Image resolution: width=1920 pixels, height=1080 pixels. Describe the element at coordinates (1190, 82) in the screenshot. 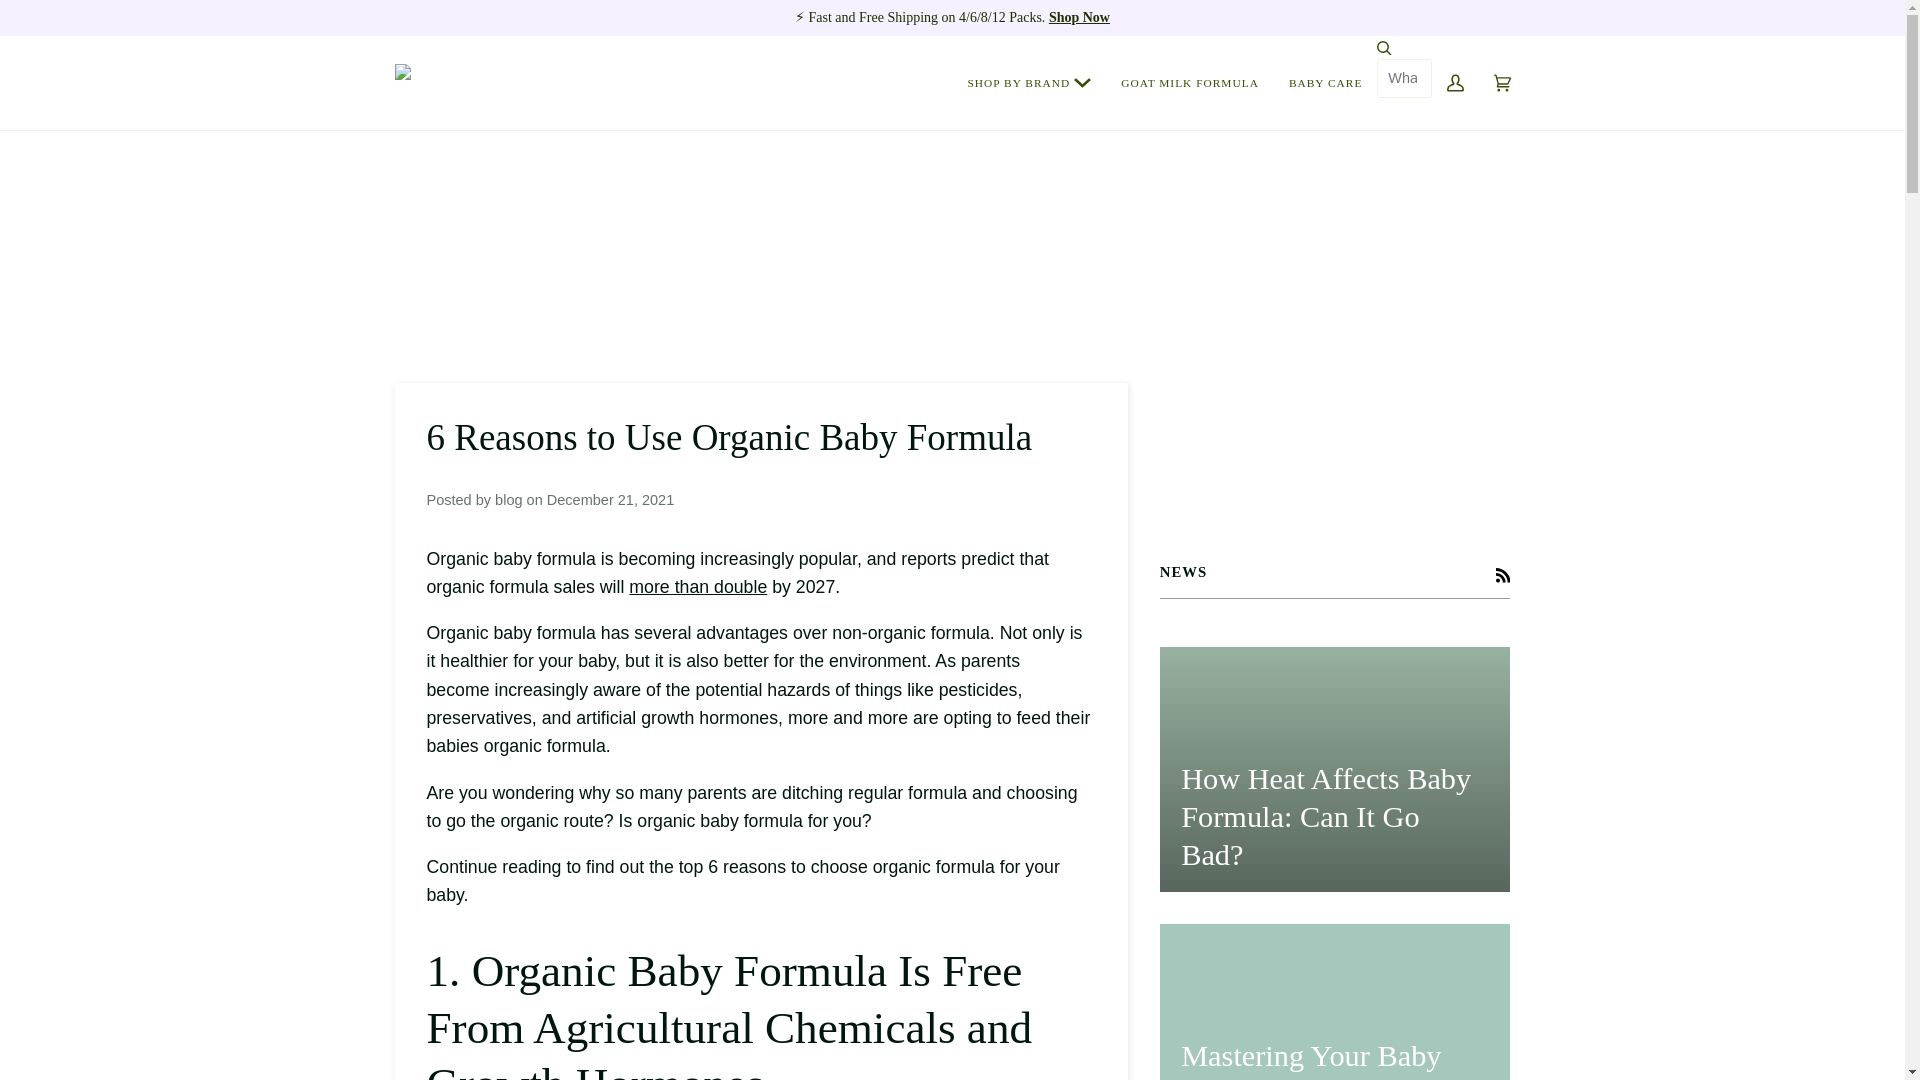

I see `GOAT MILK FORMULA` at that location.